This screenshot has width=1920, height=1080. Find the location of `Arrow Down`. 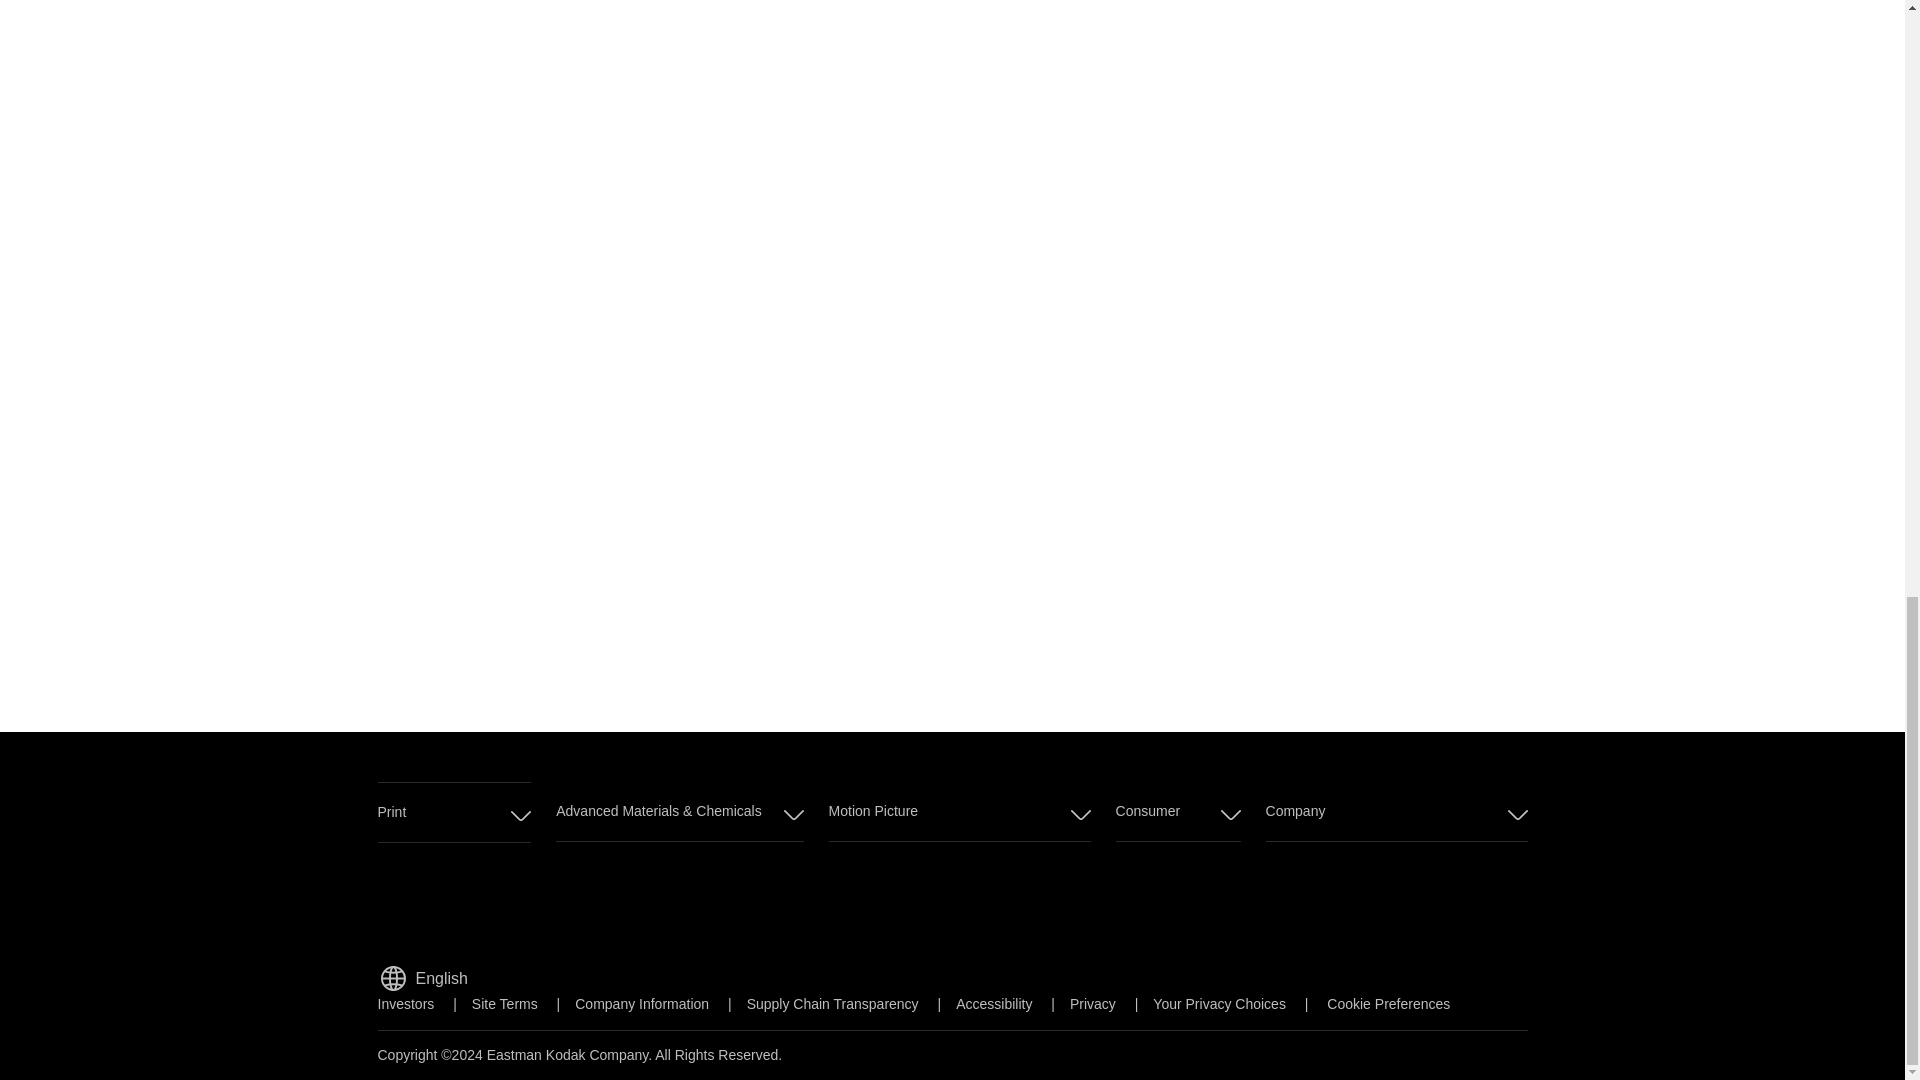

Arrow Down is located at coordinates (392, 978).